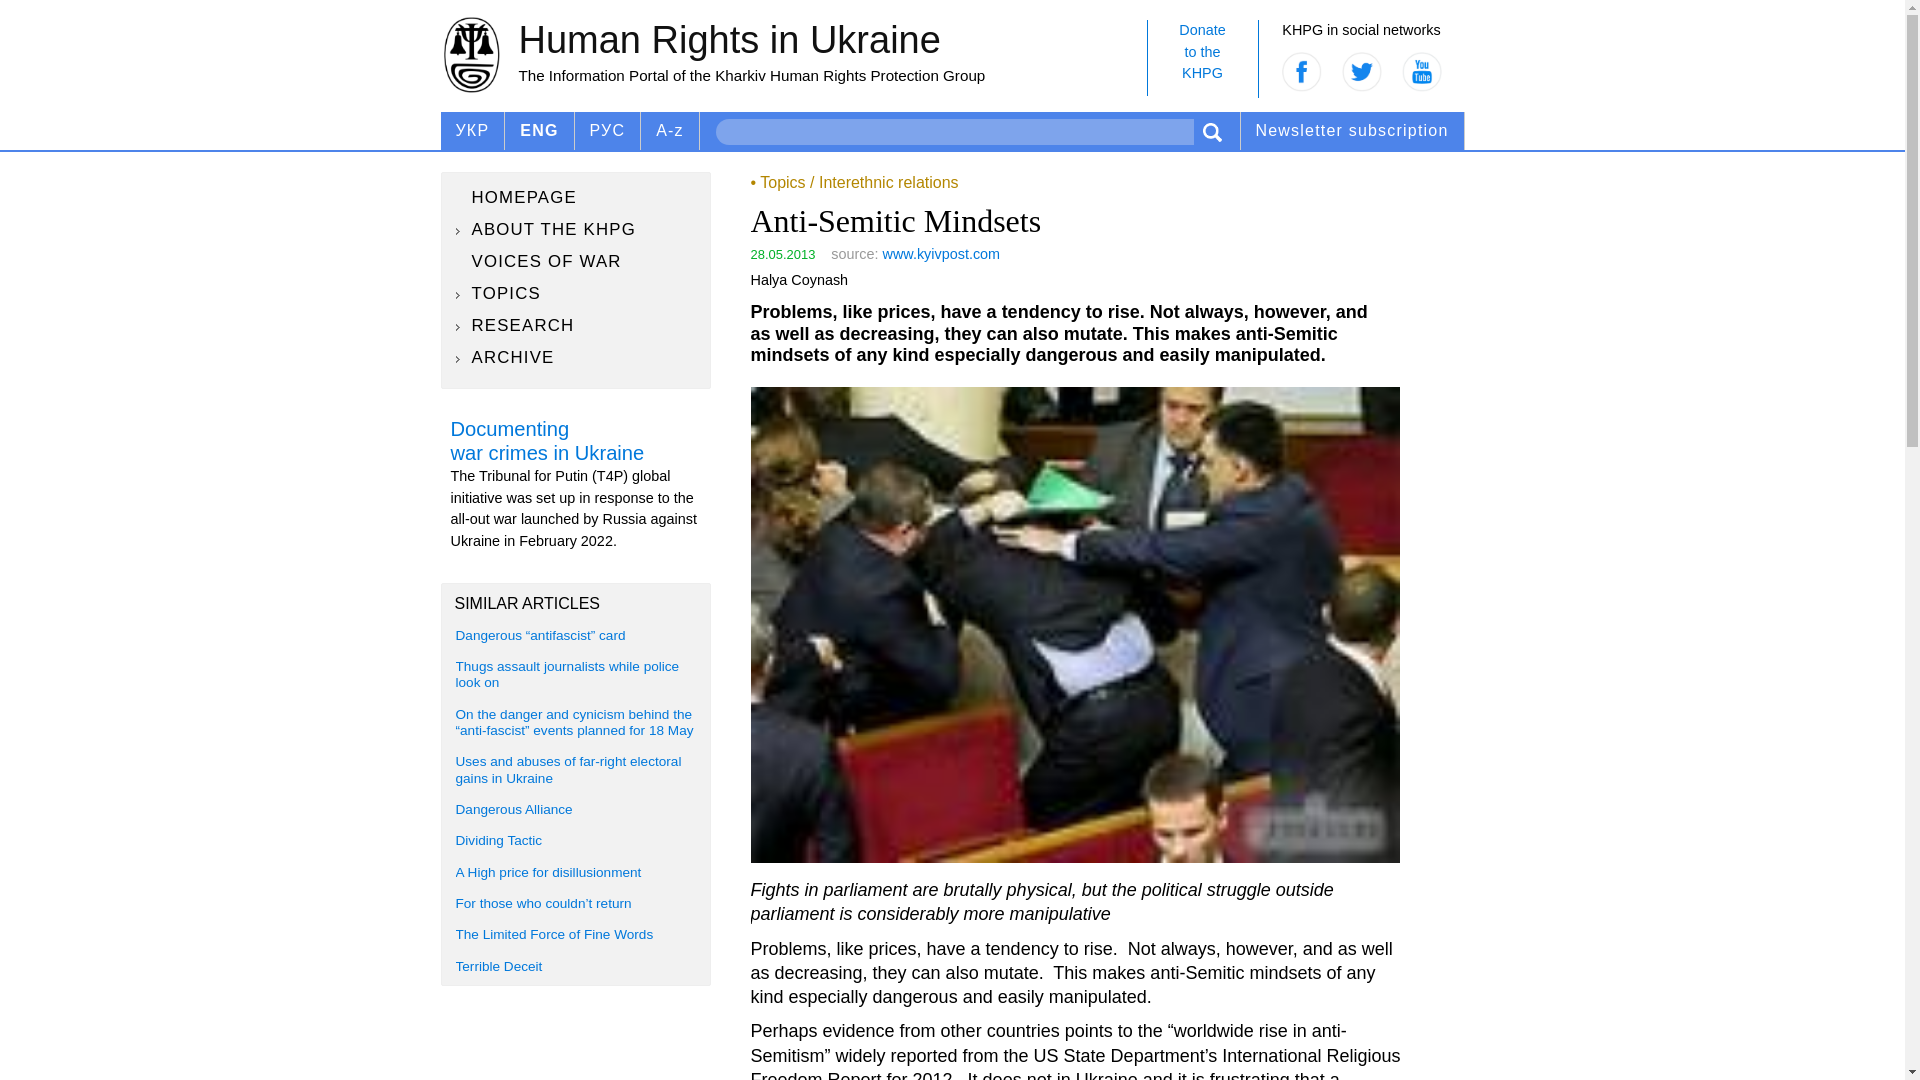 The width and height of the screenshot is (1920, 1080). I want to click on TOPICS, so click(576, 230).